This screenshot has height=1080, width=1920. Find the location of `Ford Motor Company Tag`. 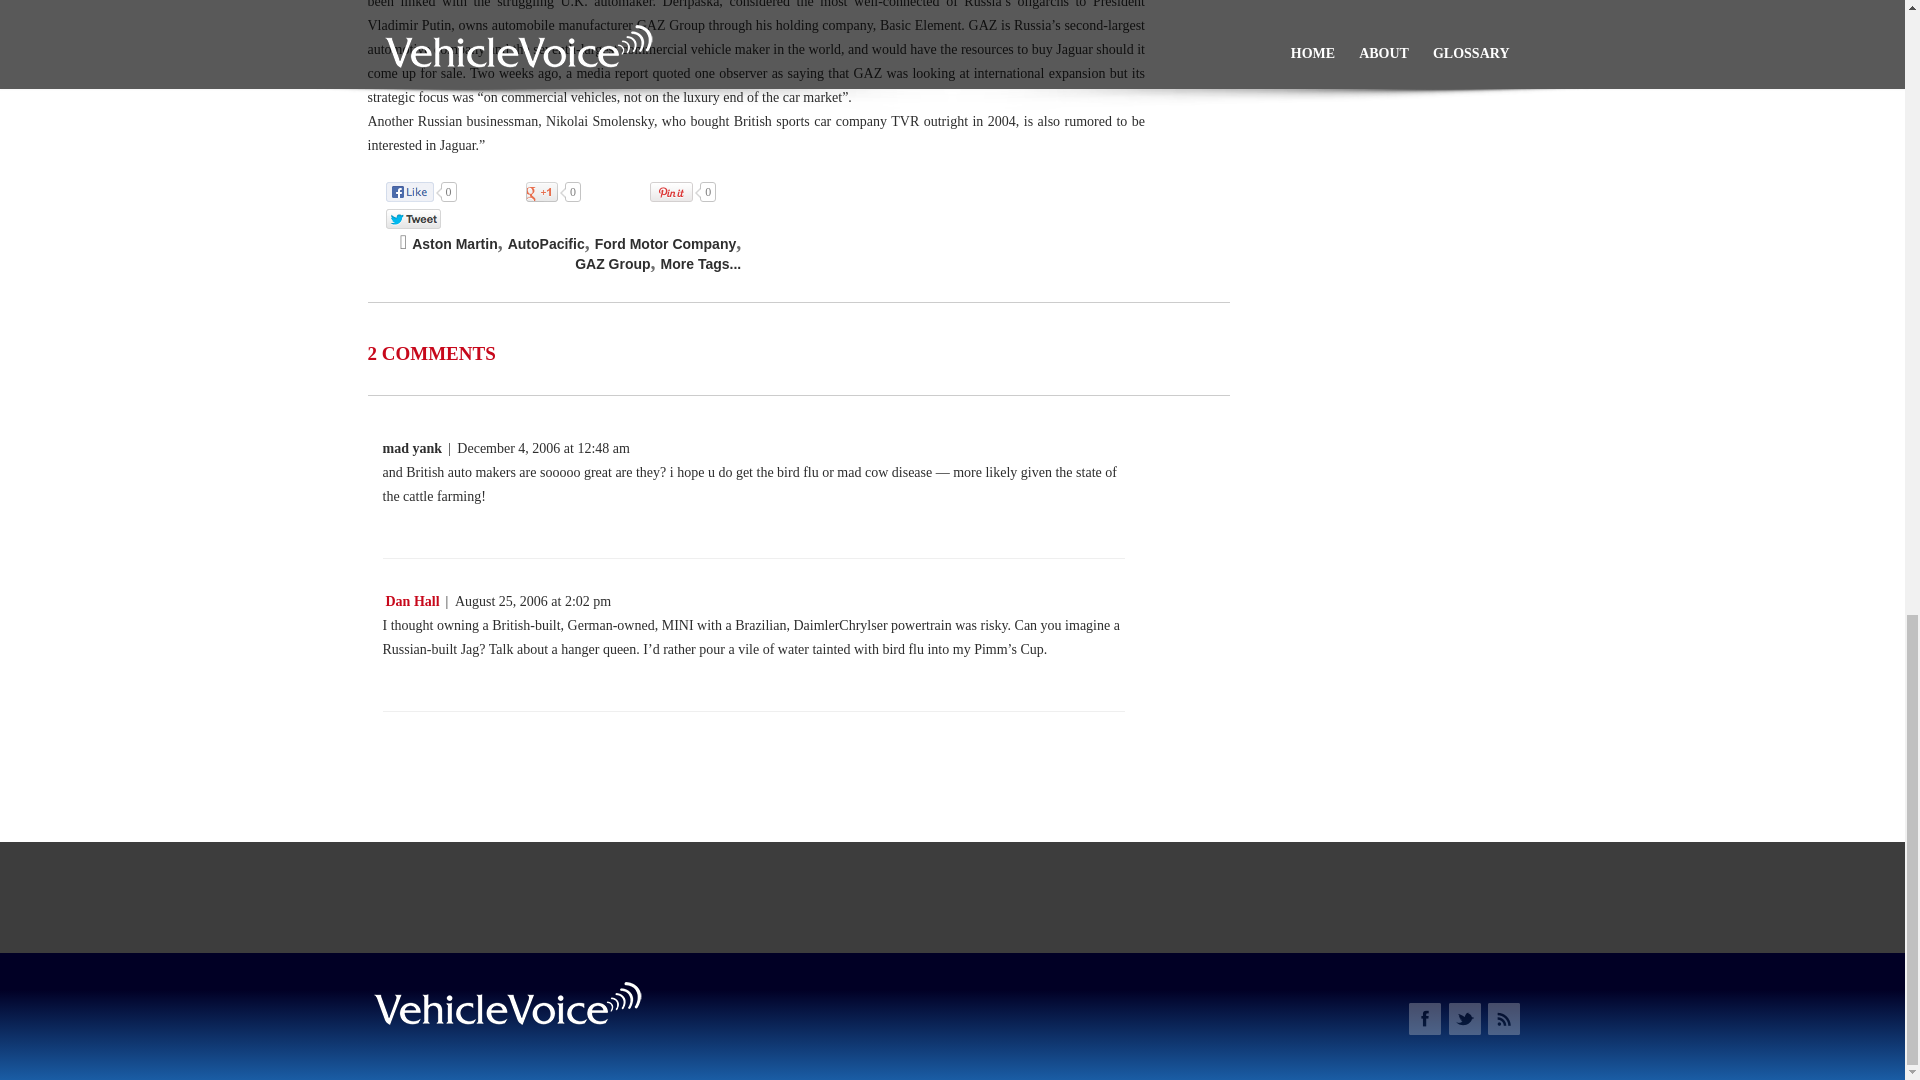

Ford Motor Company Tag is located at coordinates (666, 244).